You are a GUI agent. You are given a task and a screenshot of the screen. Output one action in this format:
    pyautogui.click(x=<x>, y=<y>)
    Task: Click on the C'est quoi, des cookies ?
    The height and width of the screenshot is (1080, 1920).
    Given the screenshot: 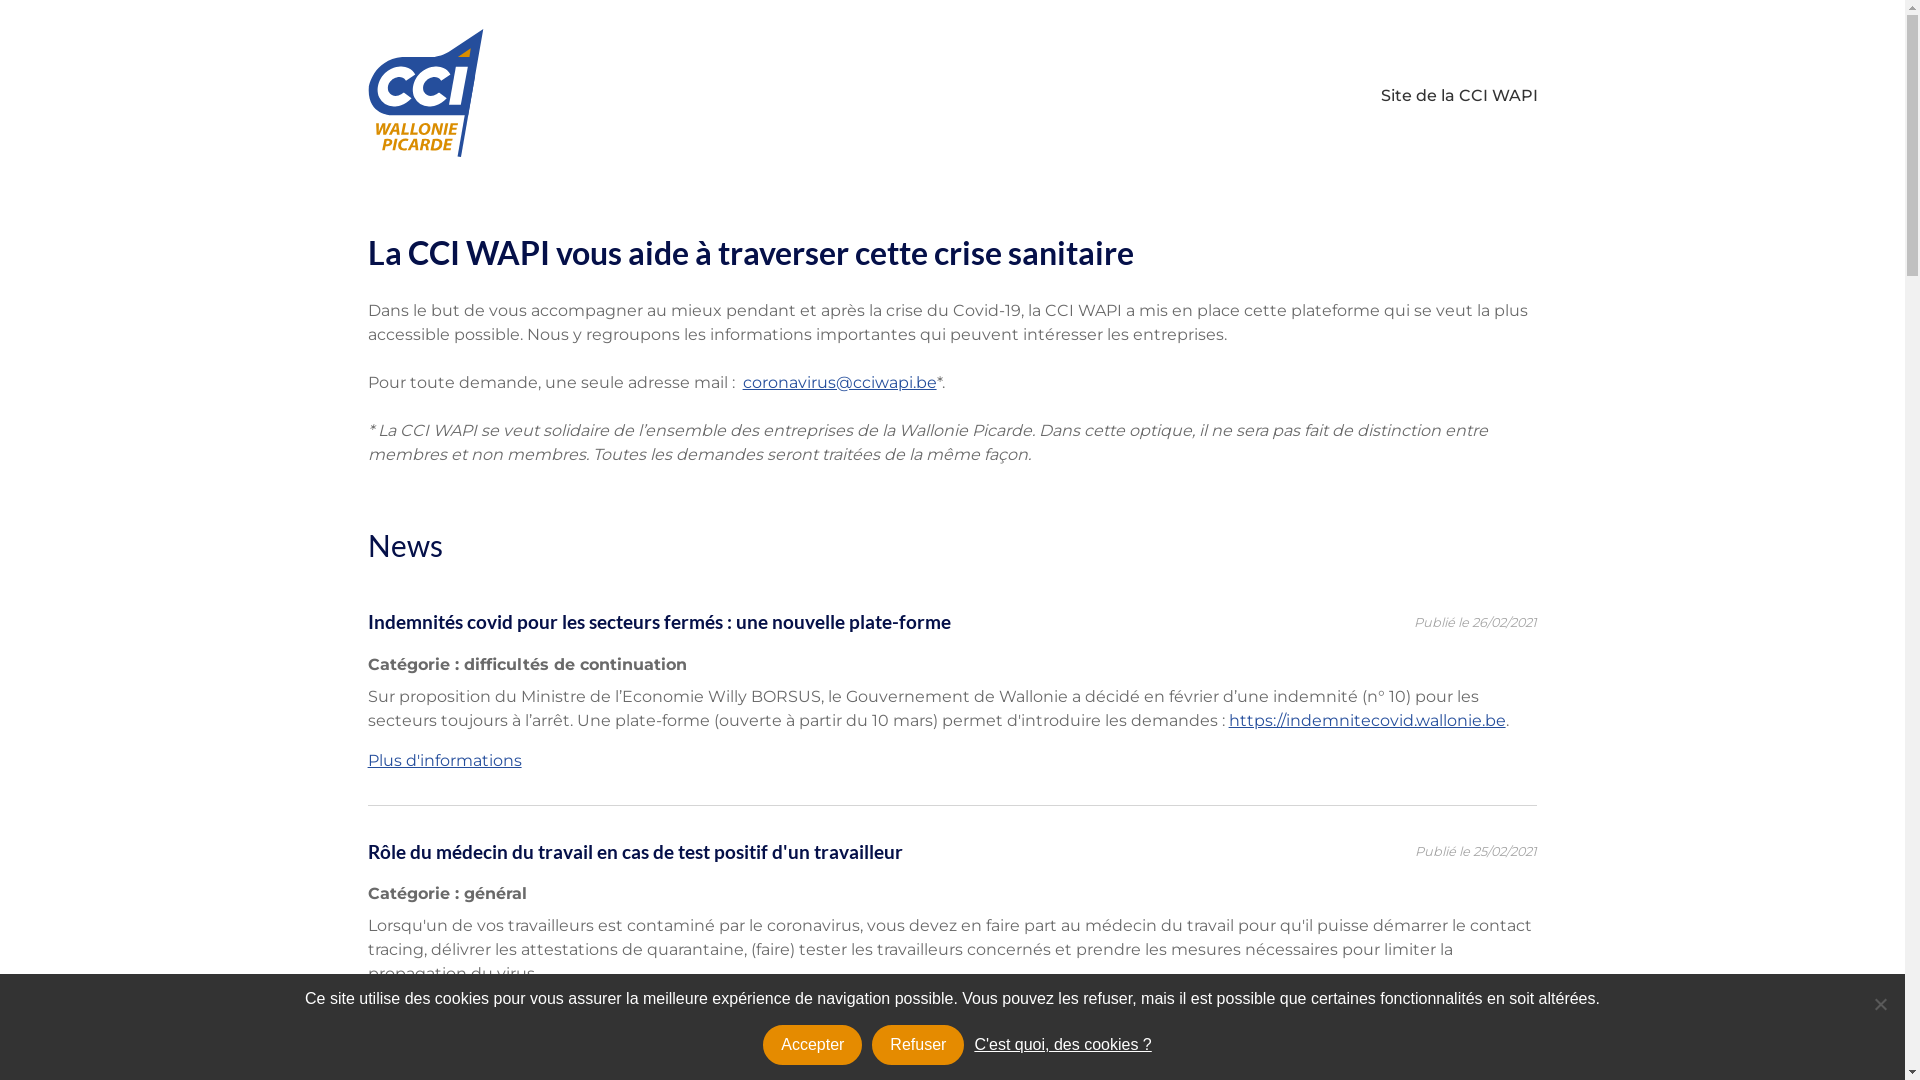 What is the action you would take?
    pyautogui.click(x=1062, y=1045)
    